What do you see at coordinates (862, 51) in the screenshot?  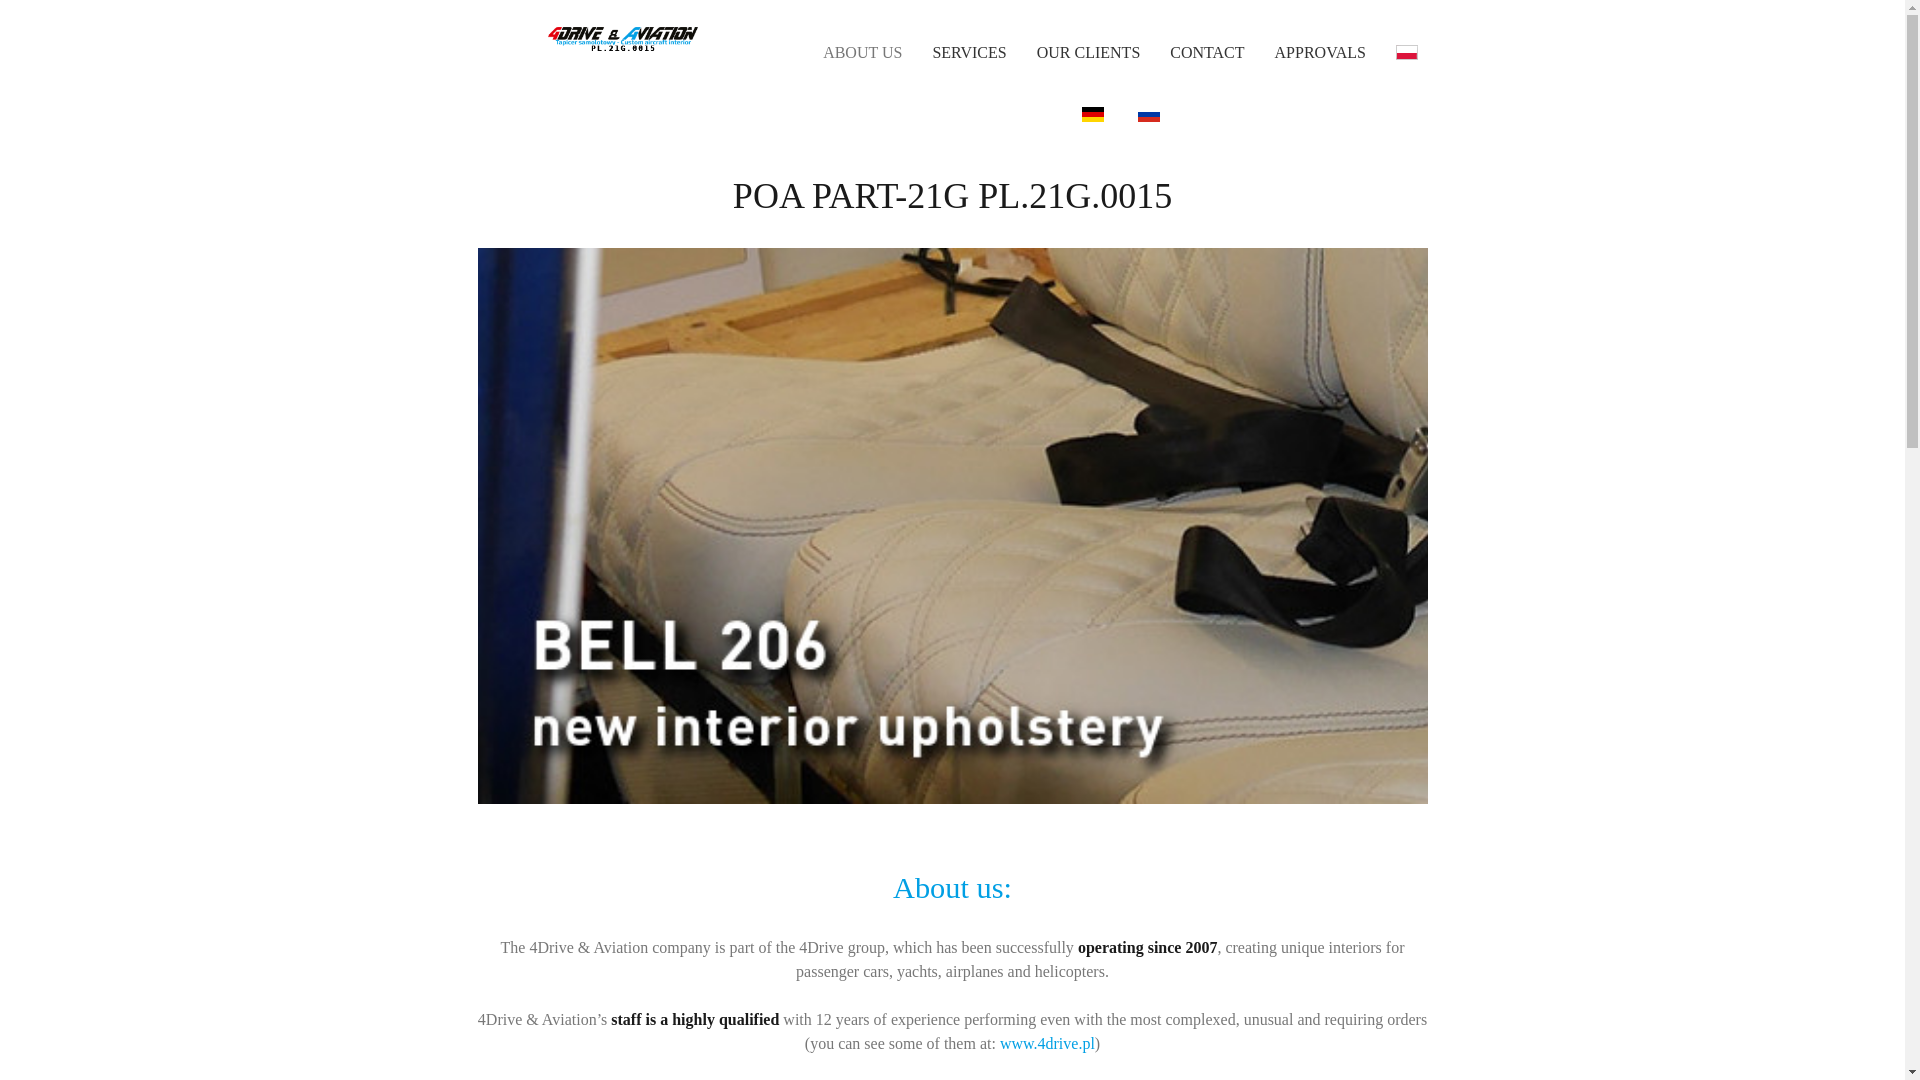 I see `ABOUT US` at bounding box center [862, 51].